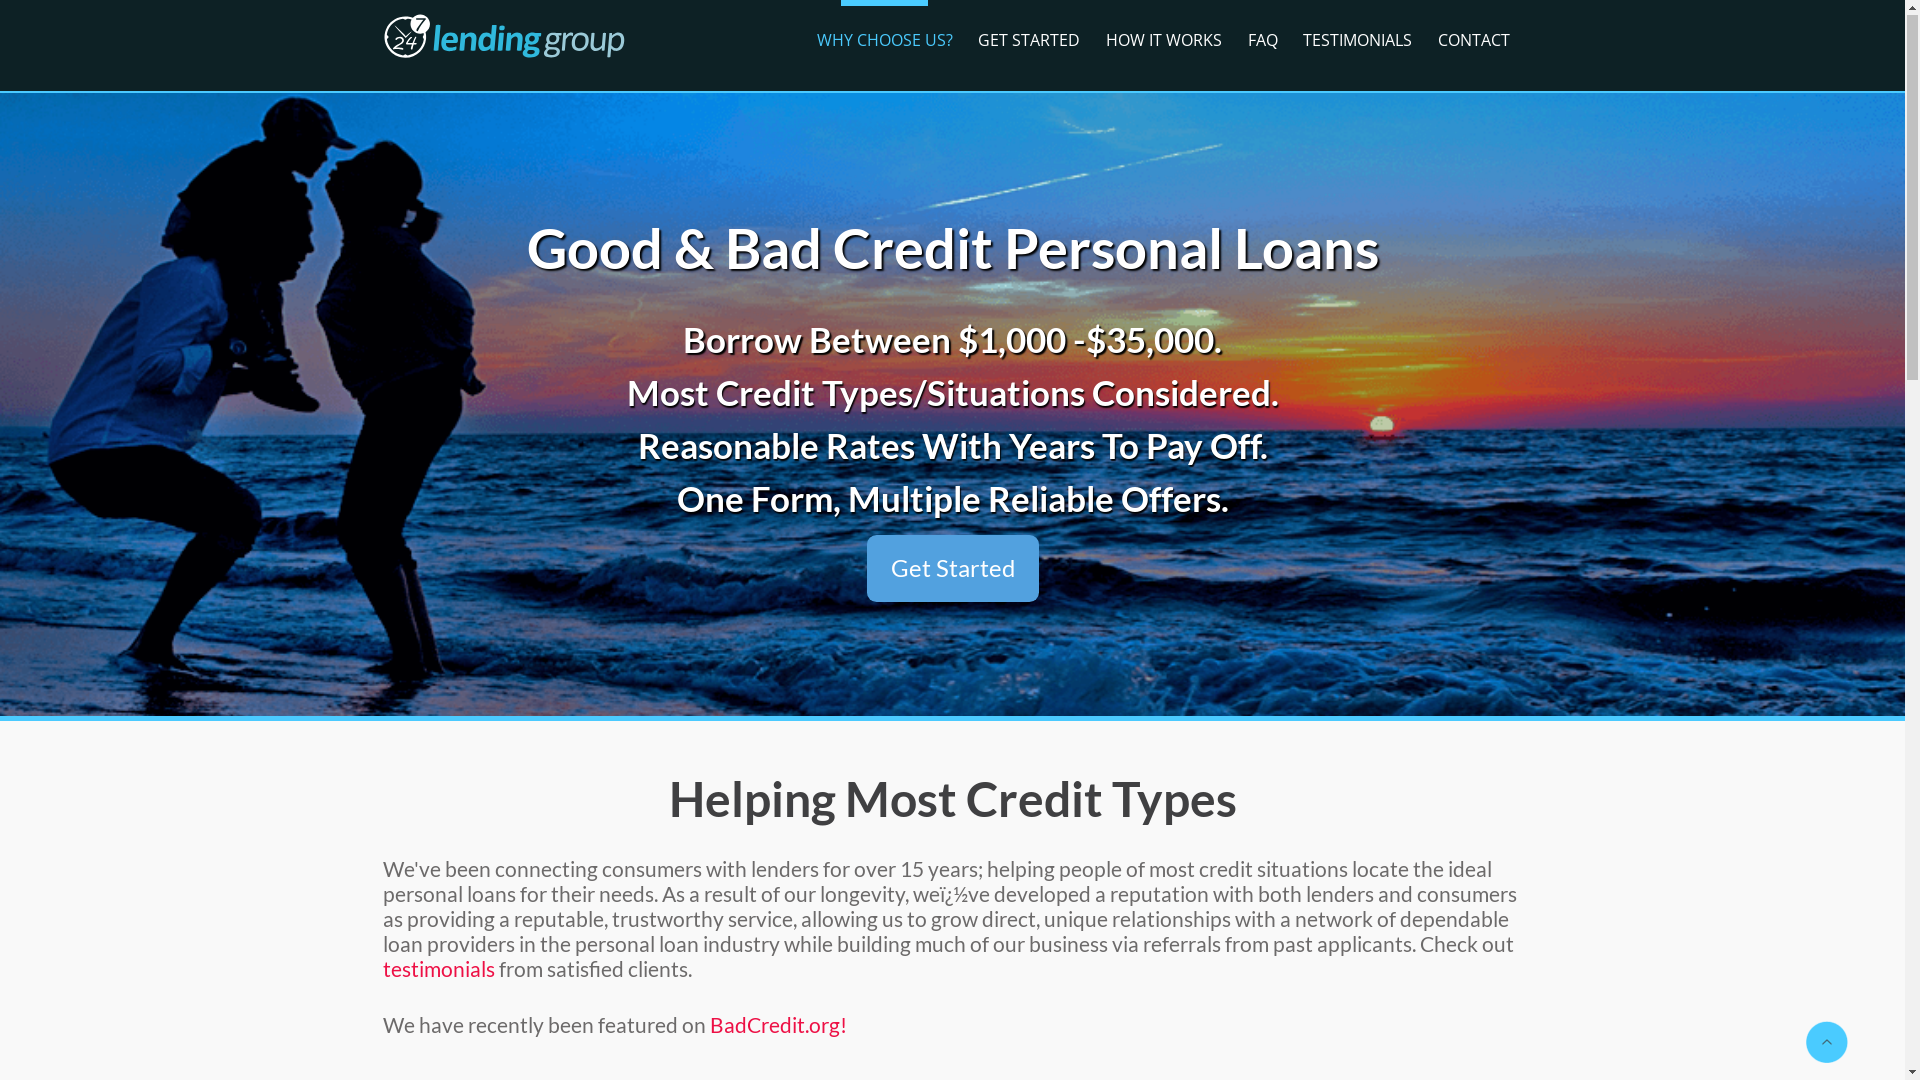 This screenshot has width=1920, height=1080. What do you see at coordinates (885, 41) in the screenshot?
I see `WHY CHOOSE US?` at bounding box center [885, 41].